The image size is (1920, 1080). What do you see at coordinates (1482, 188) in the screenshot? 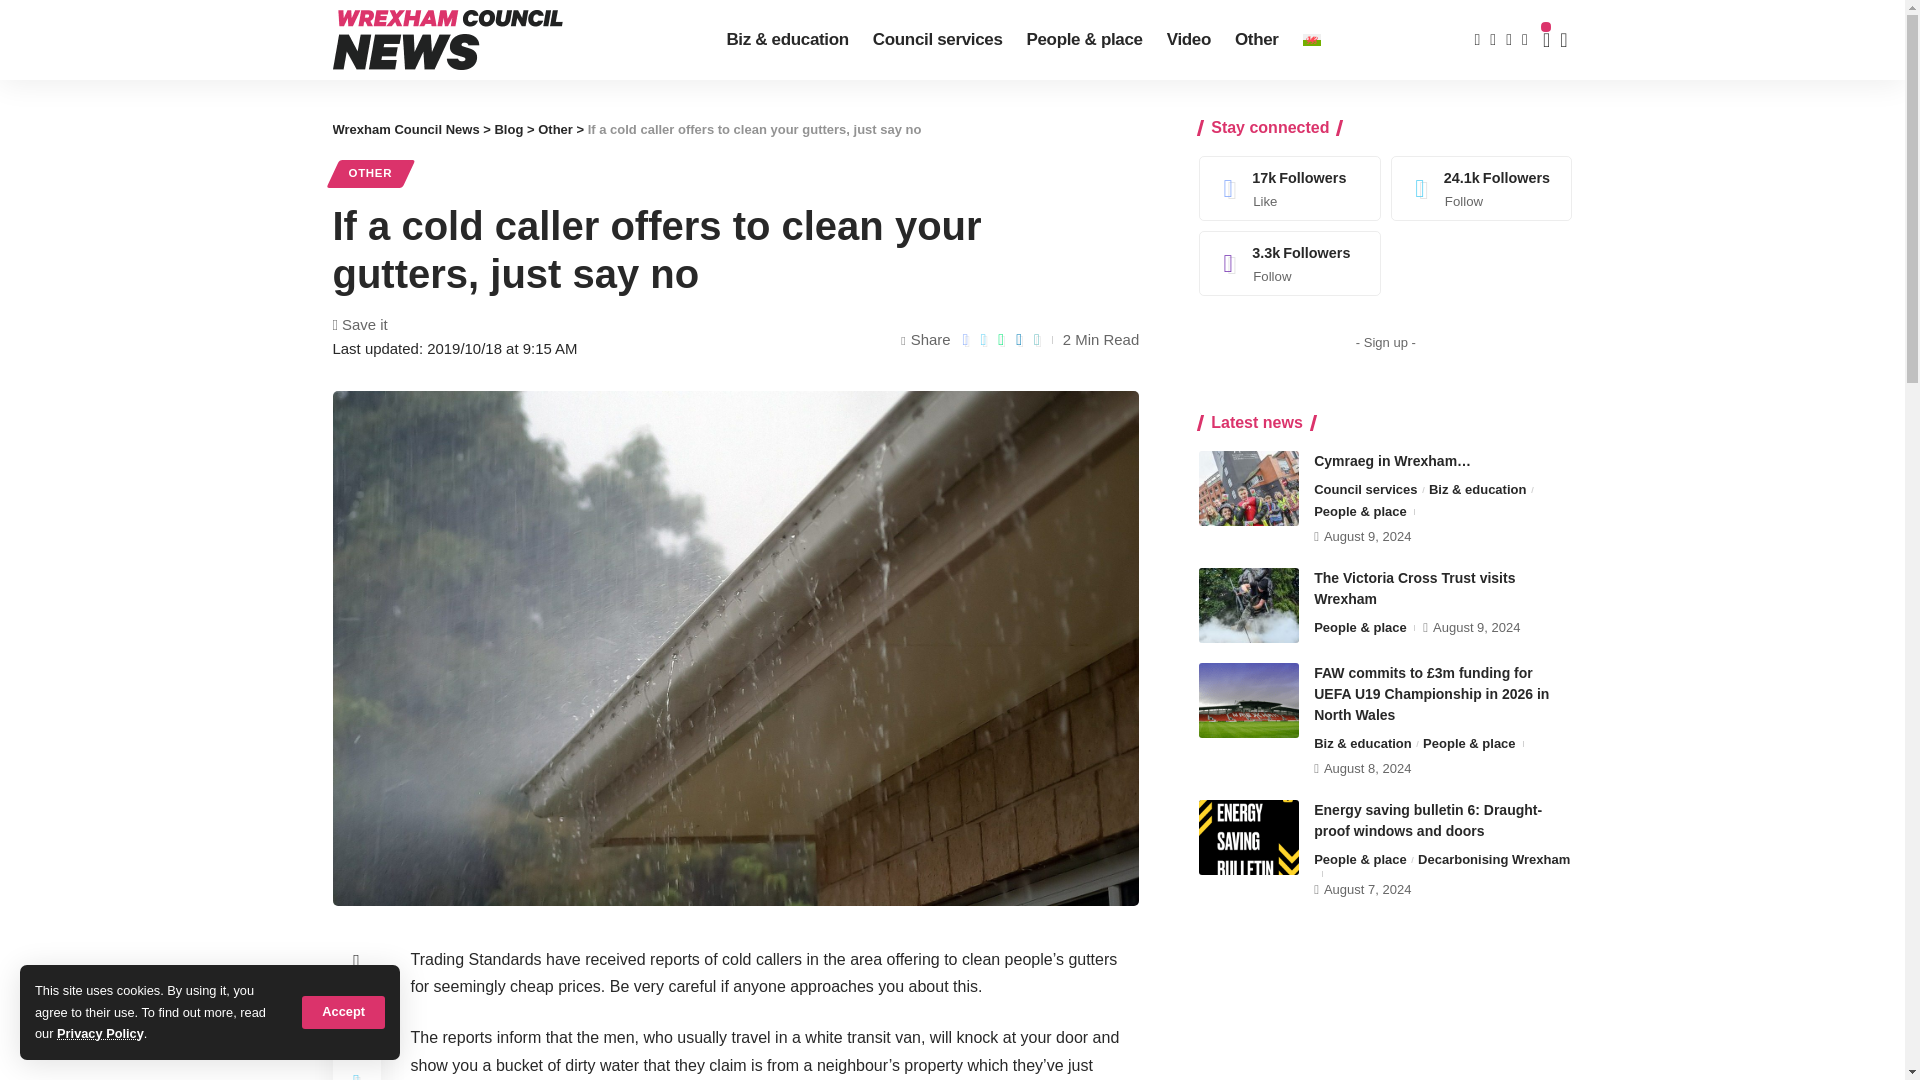
I see `Twitter` at bounding box center [1482, 188].